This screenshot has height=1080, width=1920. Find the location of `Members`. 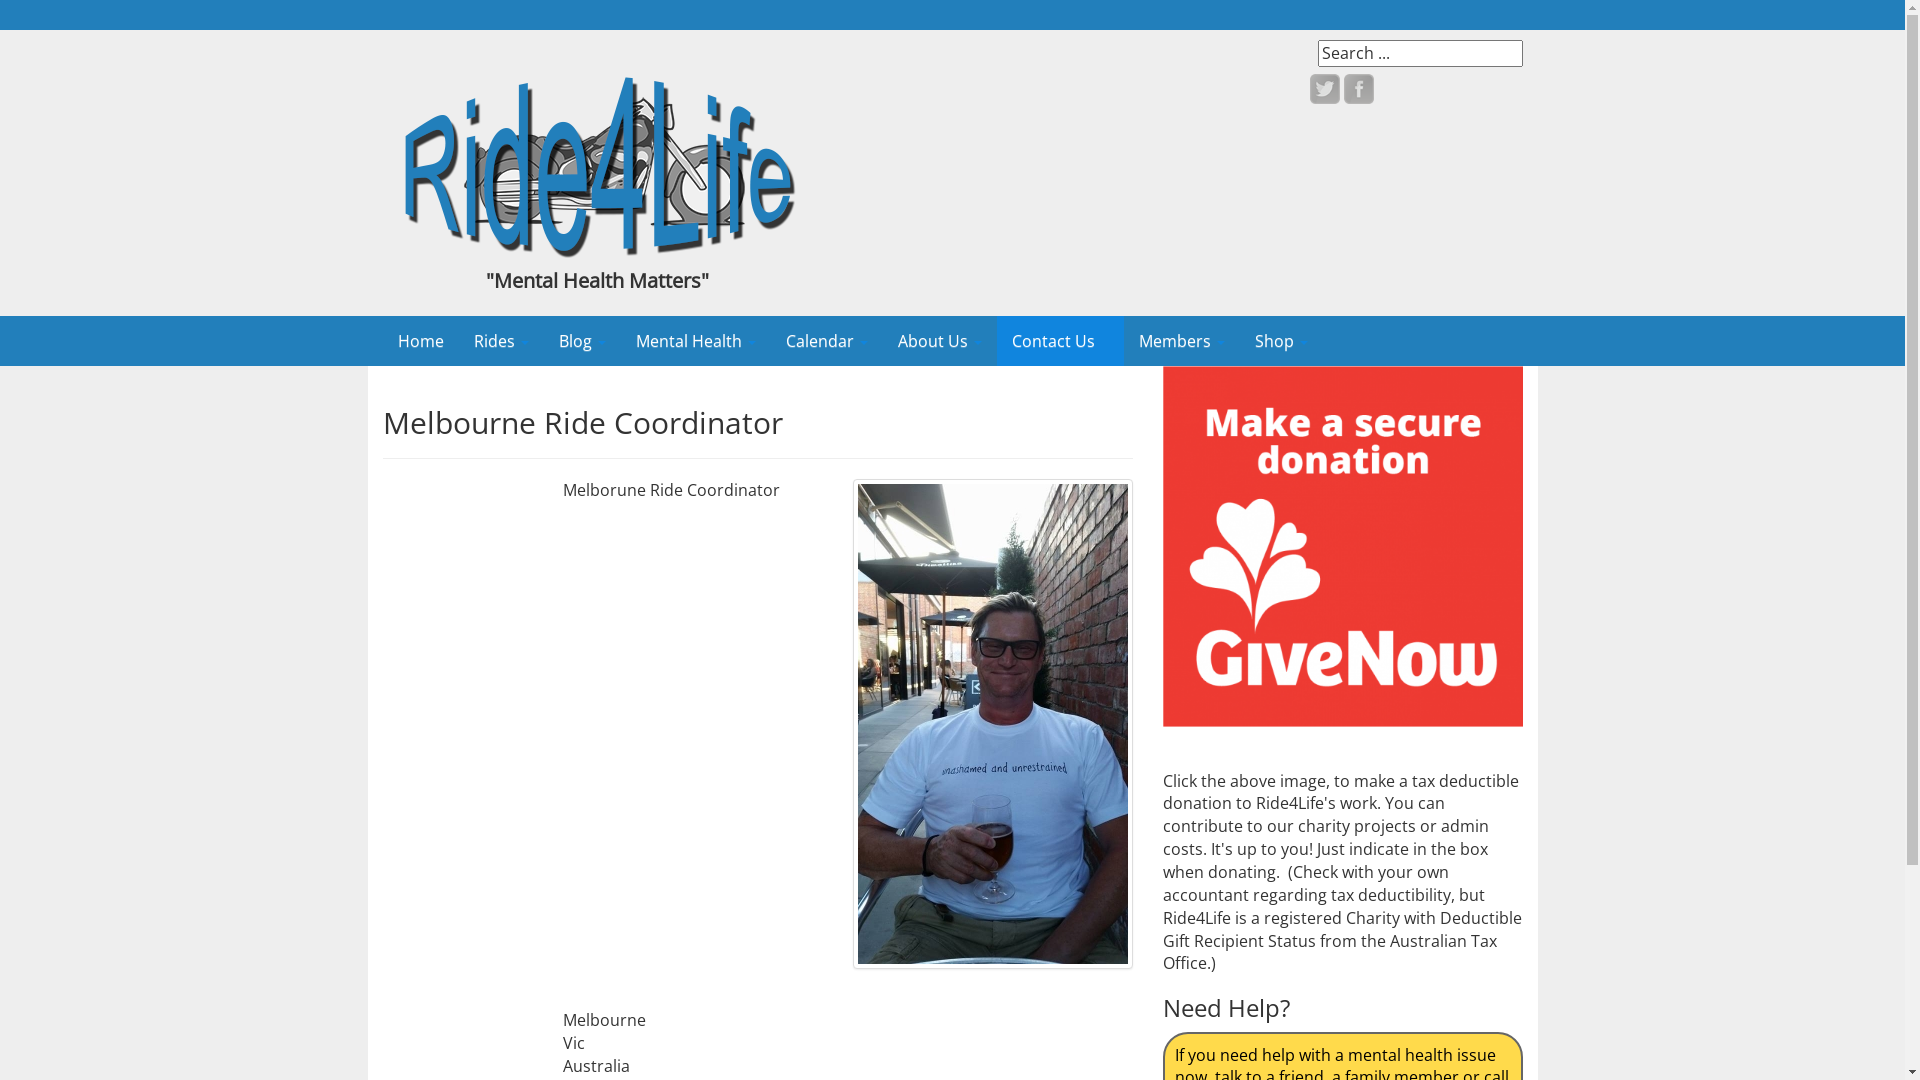

Members is located at coordinates (1182, 341).